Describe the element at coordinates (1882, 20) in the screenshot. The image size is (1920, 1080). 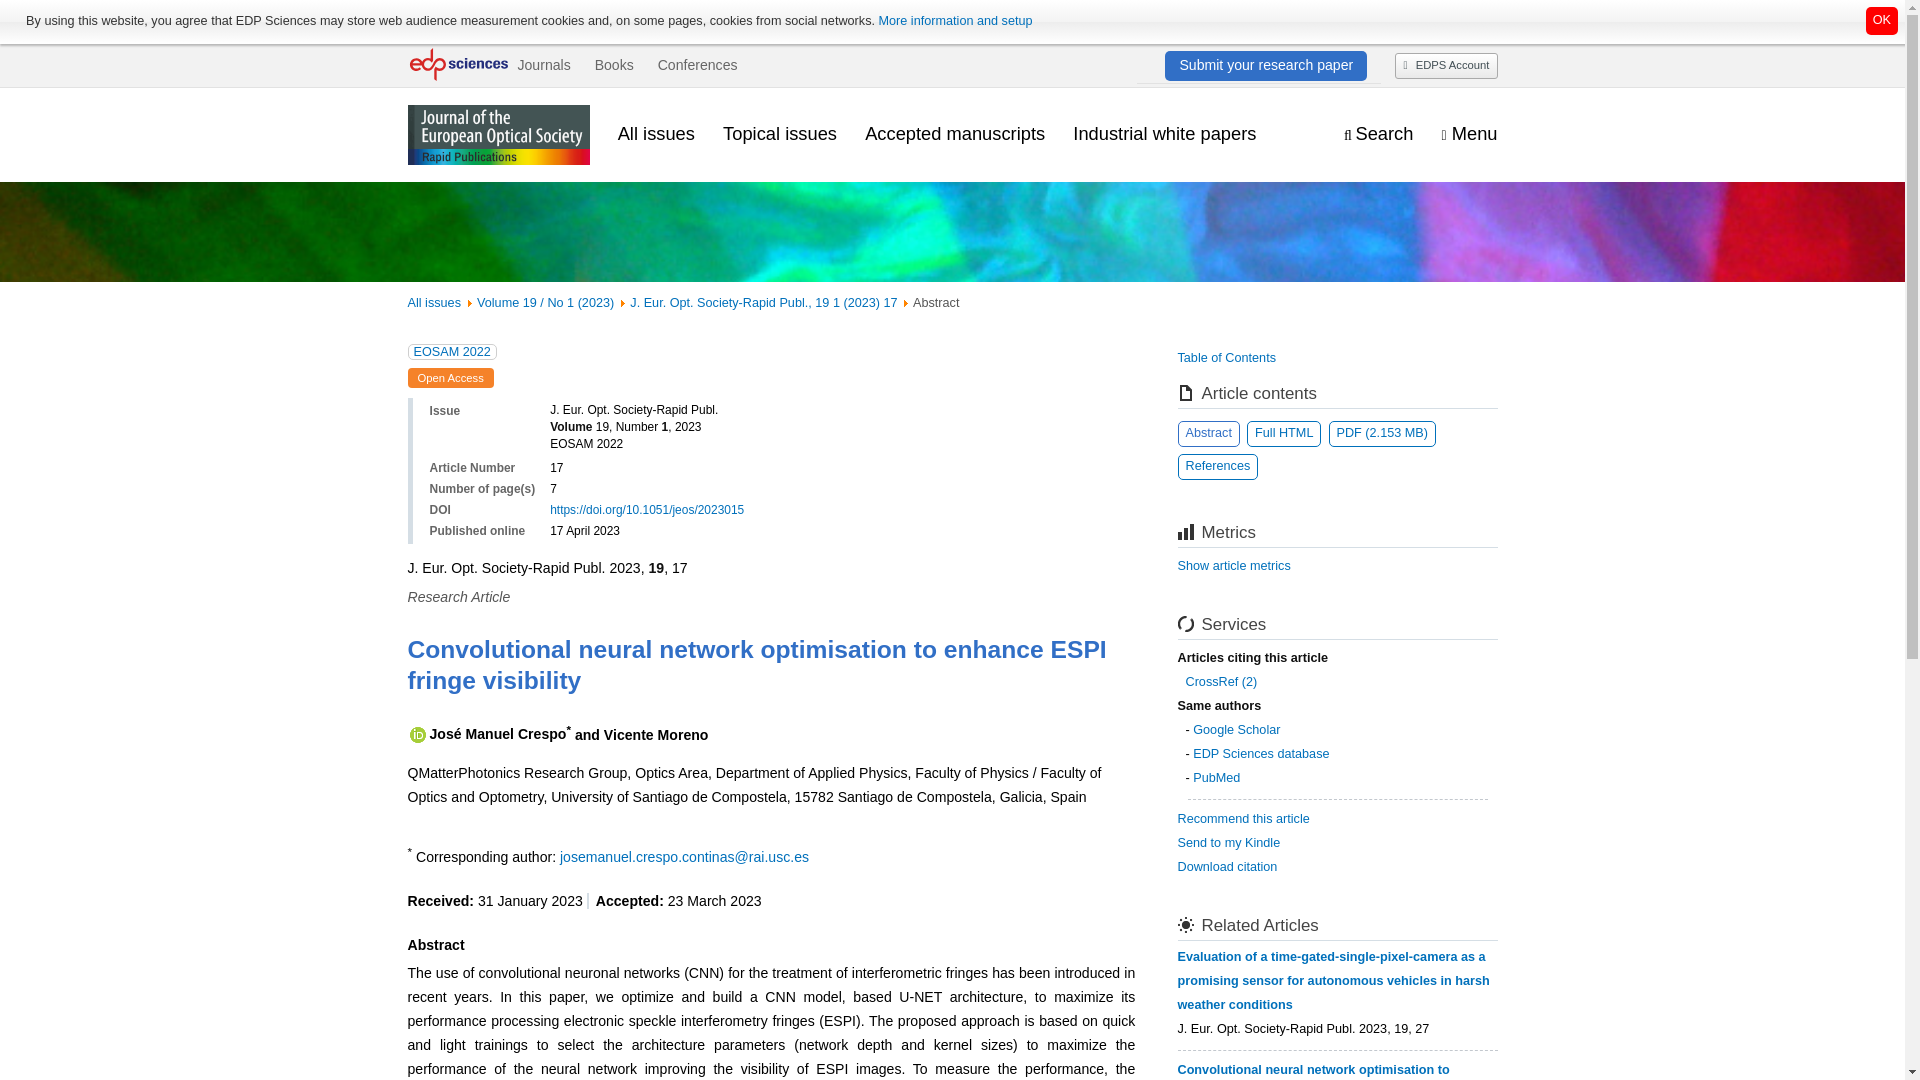
I see `Click to close this notification` at that location.